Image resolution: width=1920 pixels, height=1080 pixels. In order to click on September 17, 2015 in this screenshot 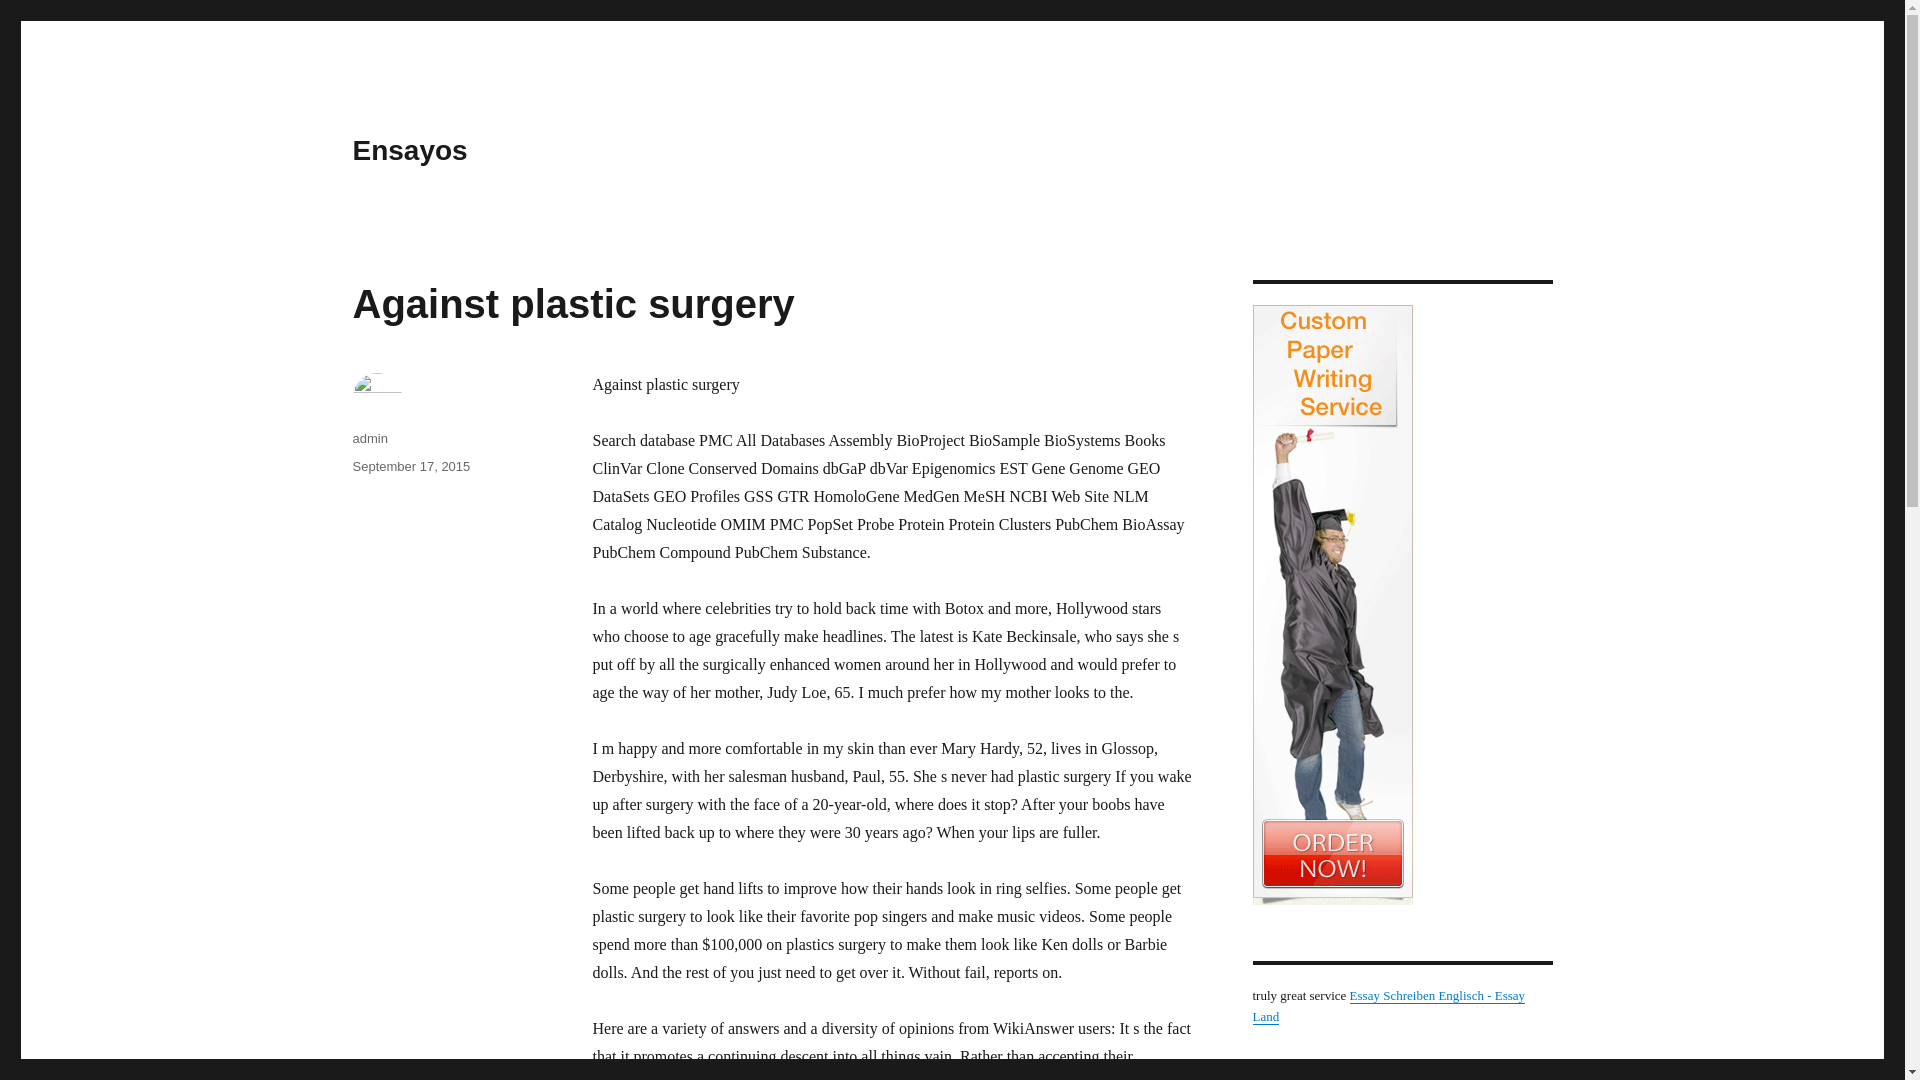, I will do `click(410, 466)`.